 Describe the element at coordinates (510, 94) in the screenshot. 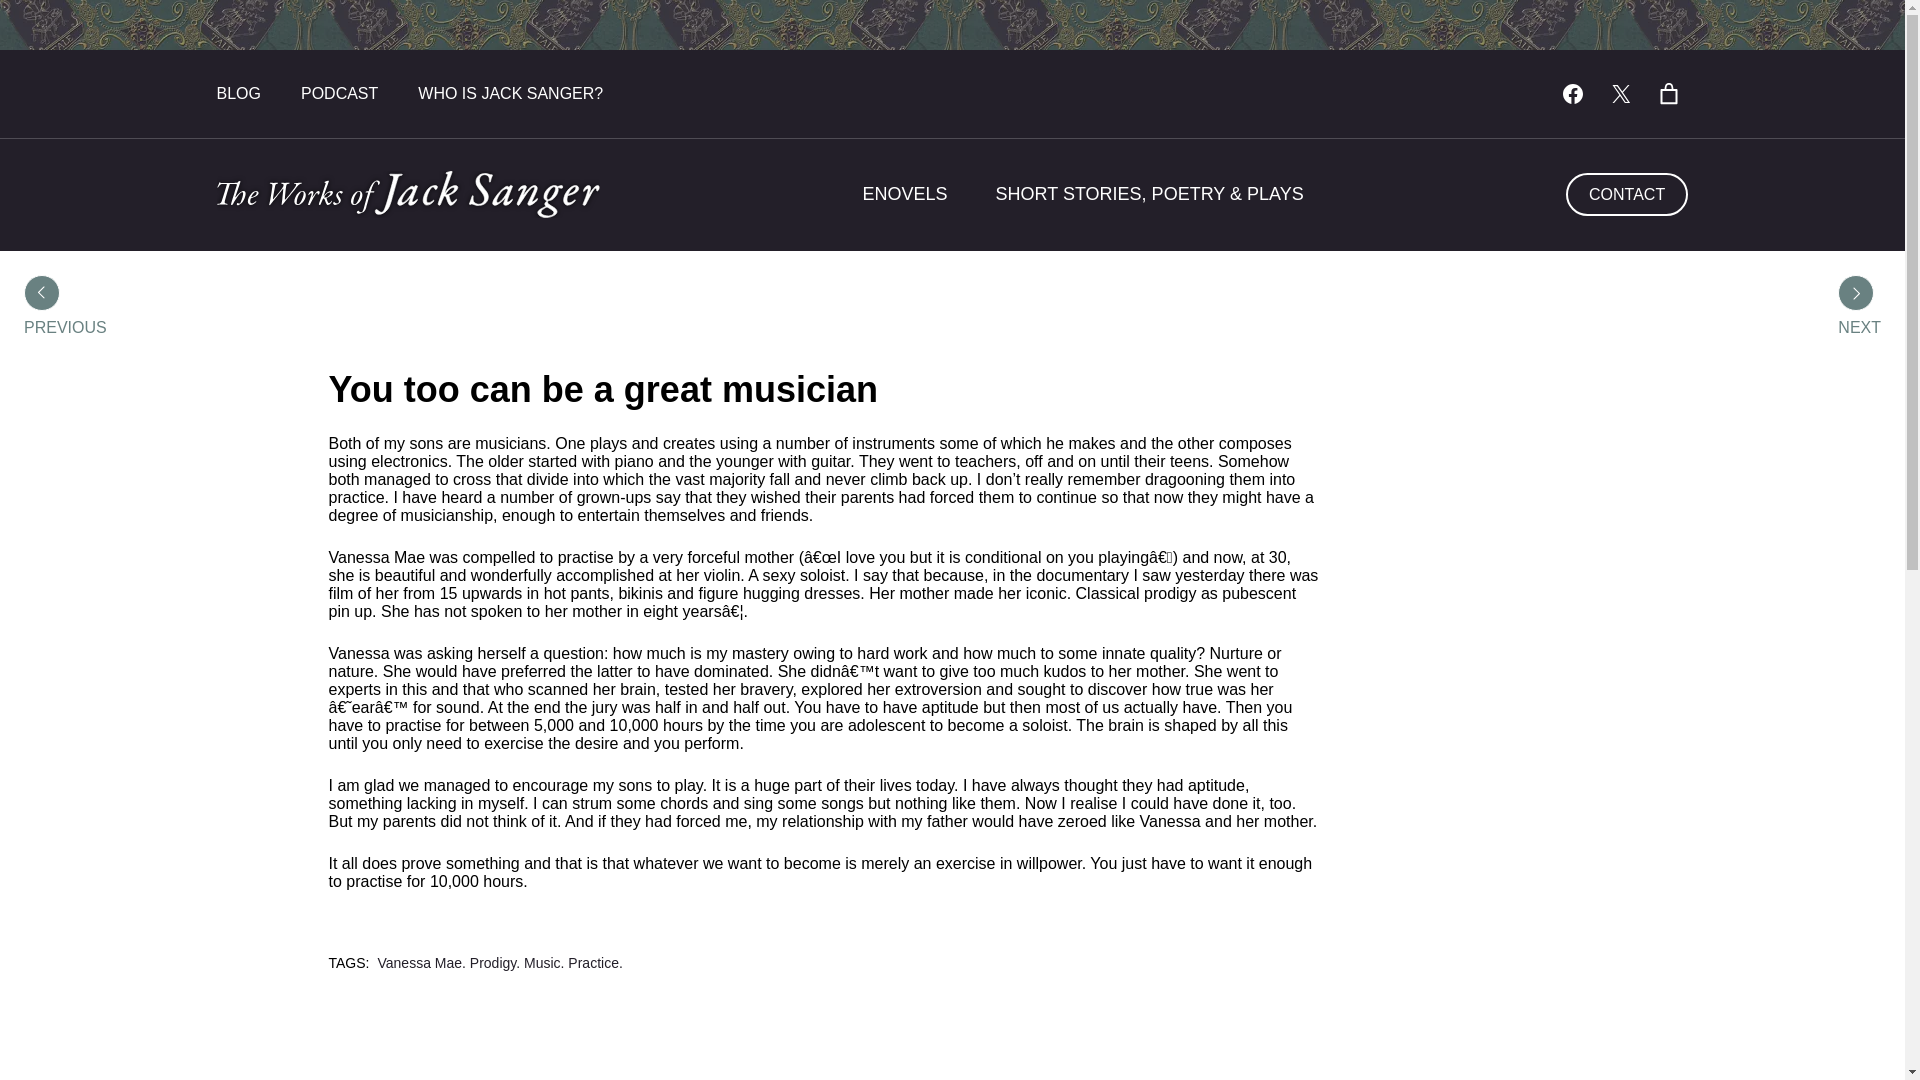

I see `WHO IS JACK SANGER?` at that location.